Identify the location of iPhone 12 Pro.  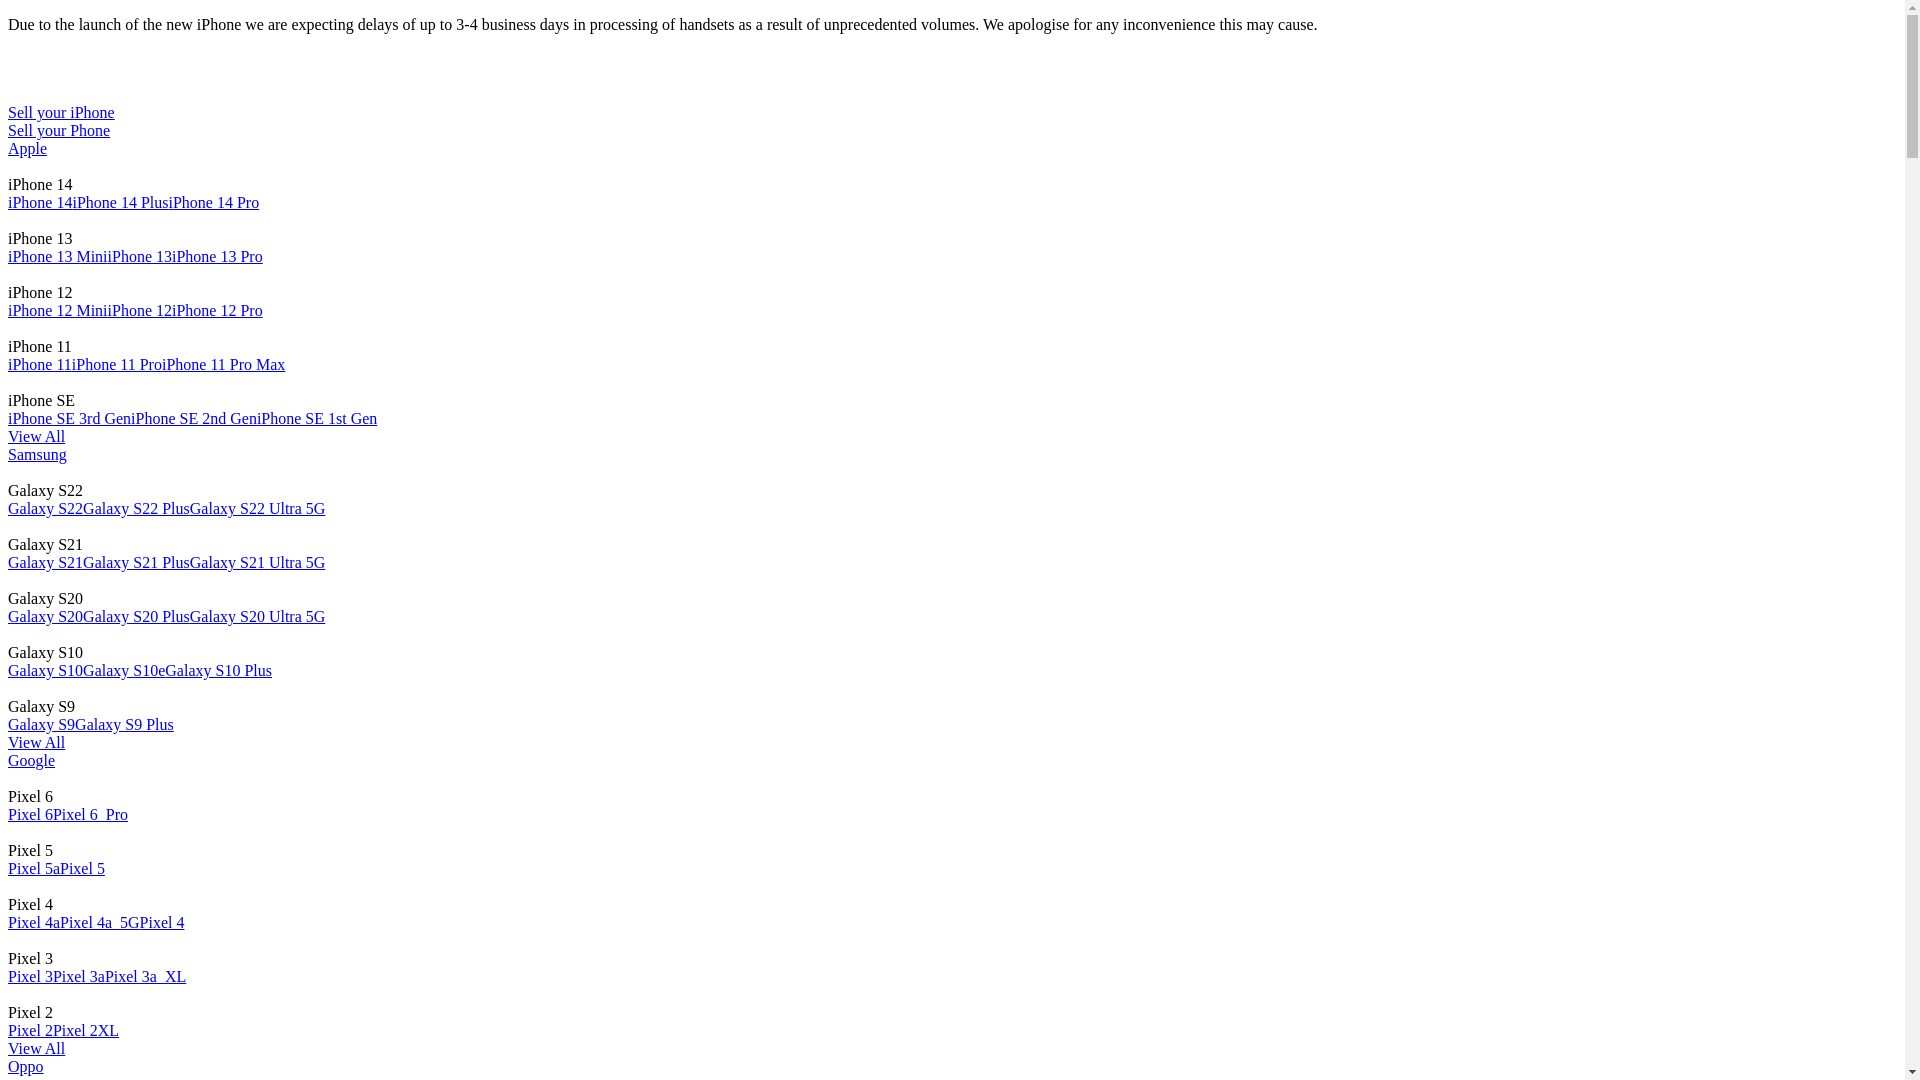
(218, 310).